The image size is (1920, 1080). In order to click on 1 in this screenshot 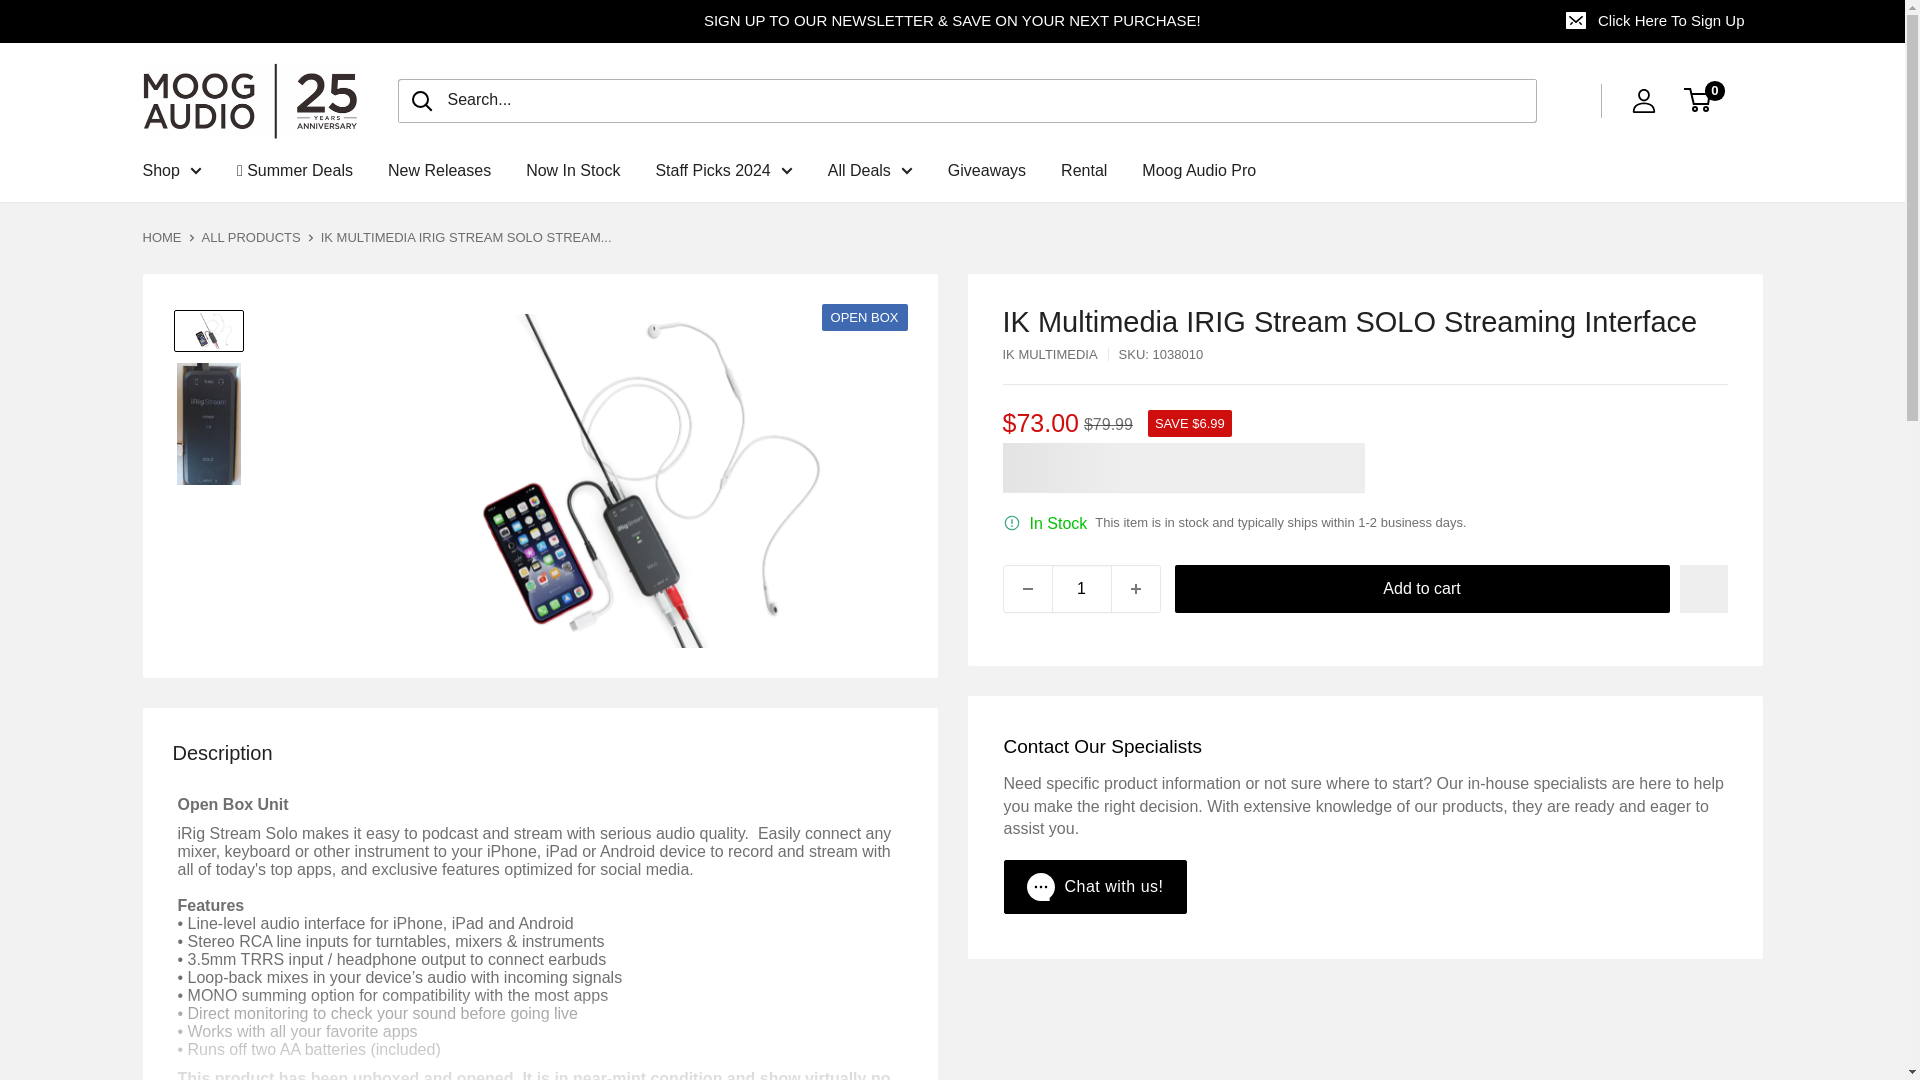, I will do `click(1082, 588)`.